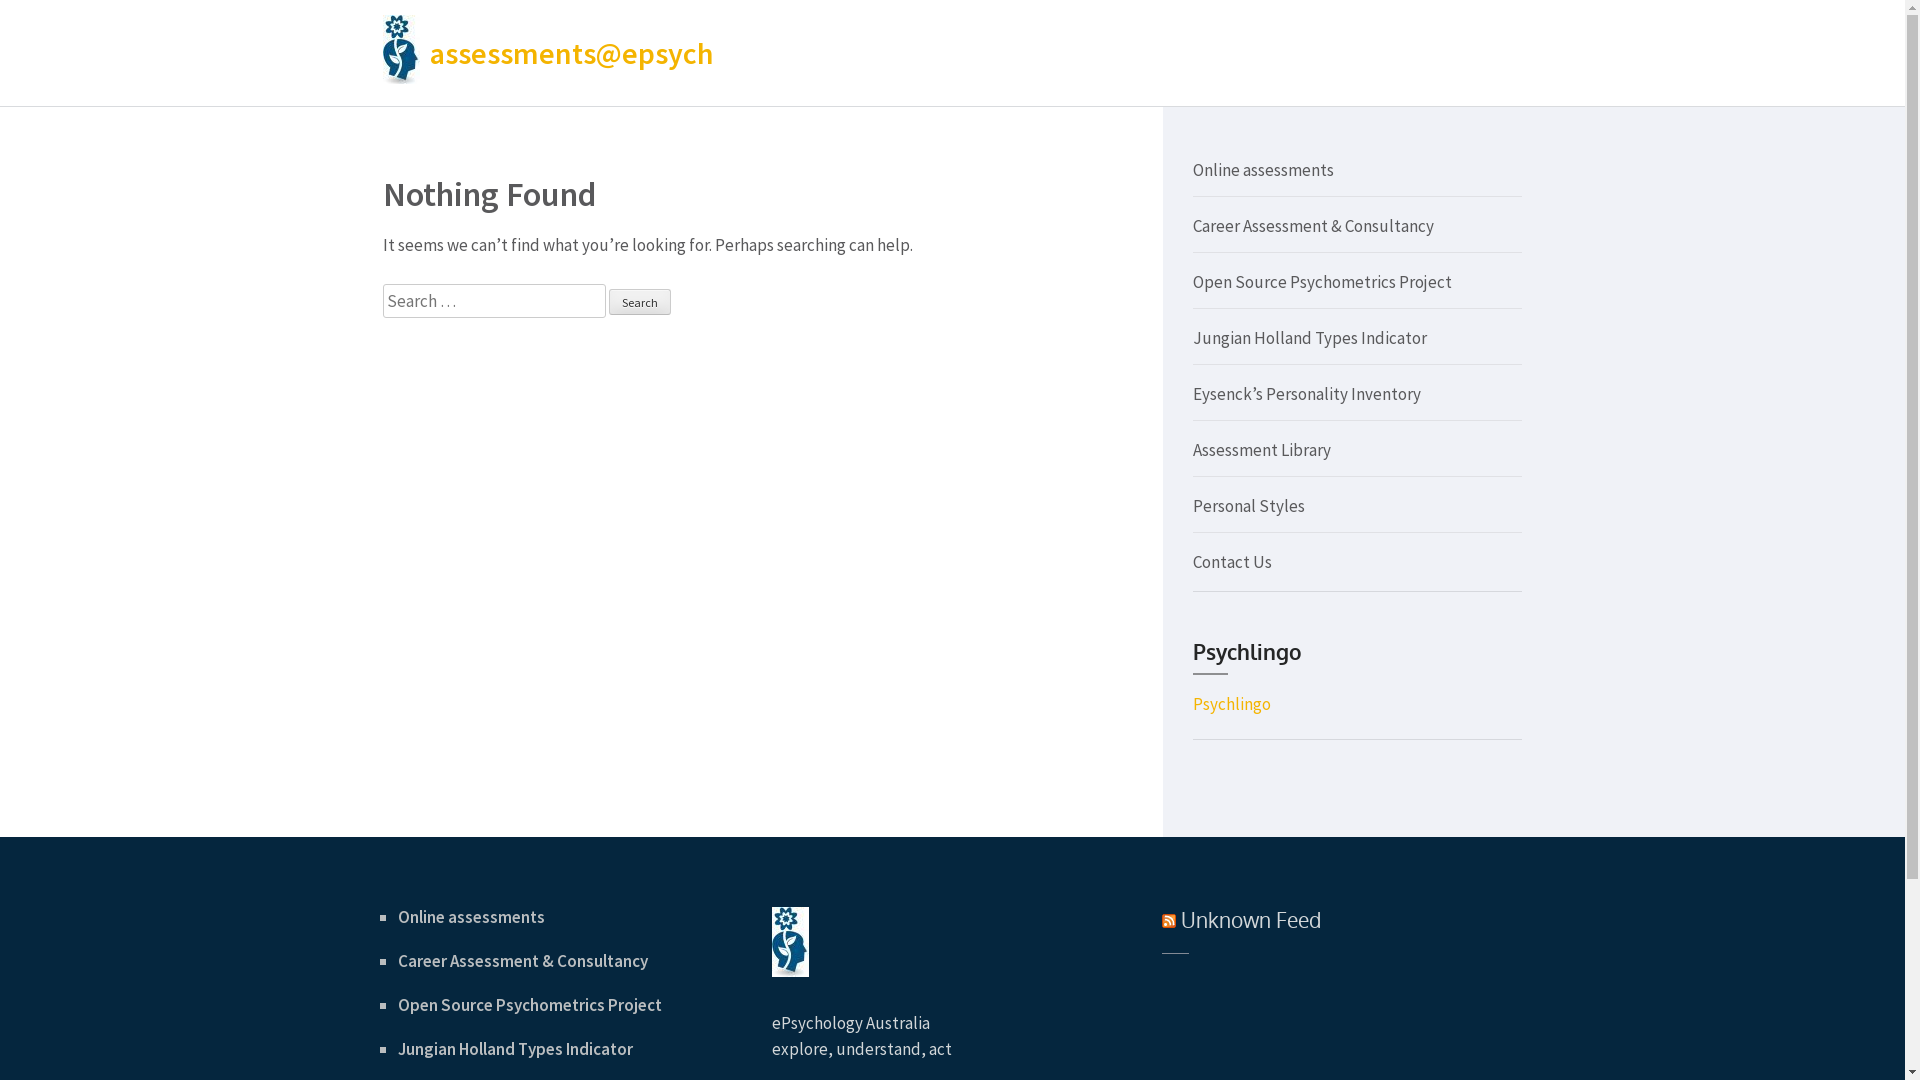 The height and width of the screenshot is (1080, 1920). Describe the element at coordinates (472, 917) in the screenshot. I see `Online assessments` at that location.